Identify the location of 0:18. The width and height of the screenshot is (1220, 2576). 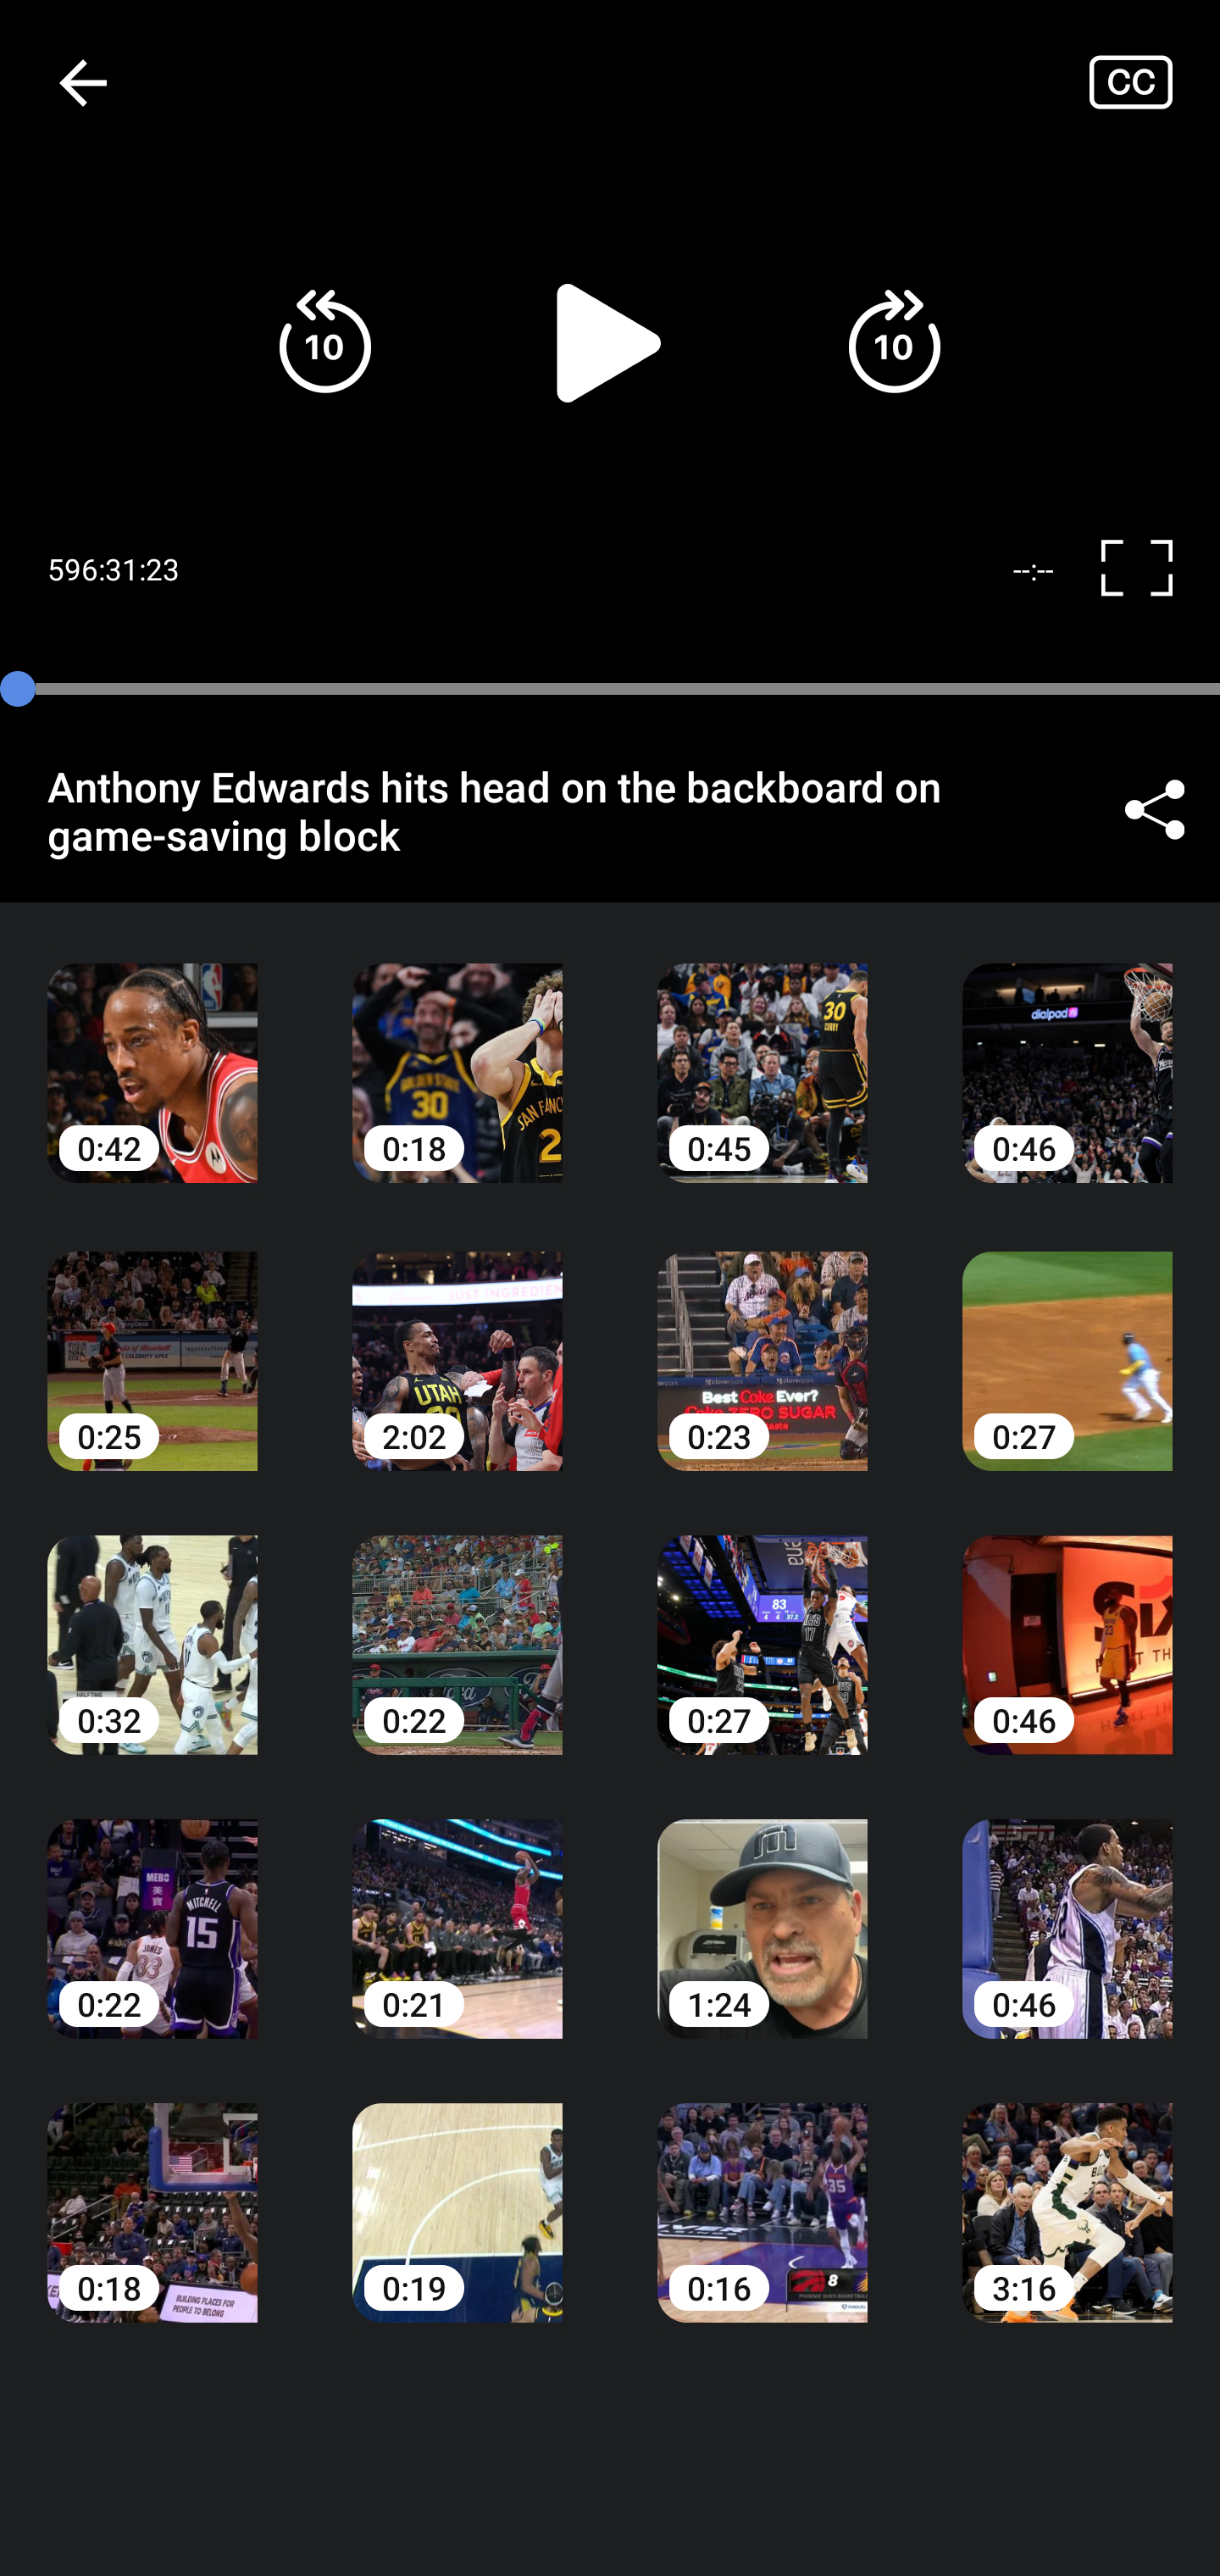
(152, 2190).